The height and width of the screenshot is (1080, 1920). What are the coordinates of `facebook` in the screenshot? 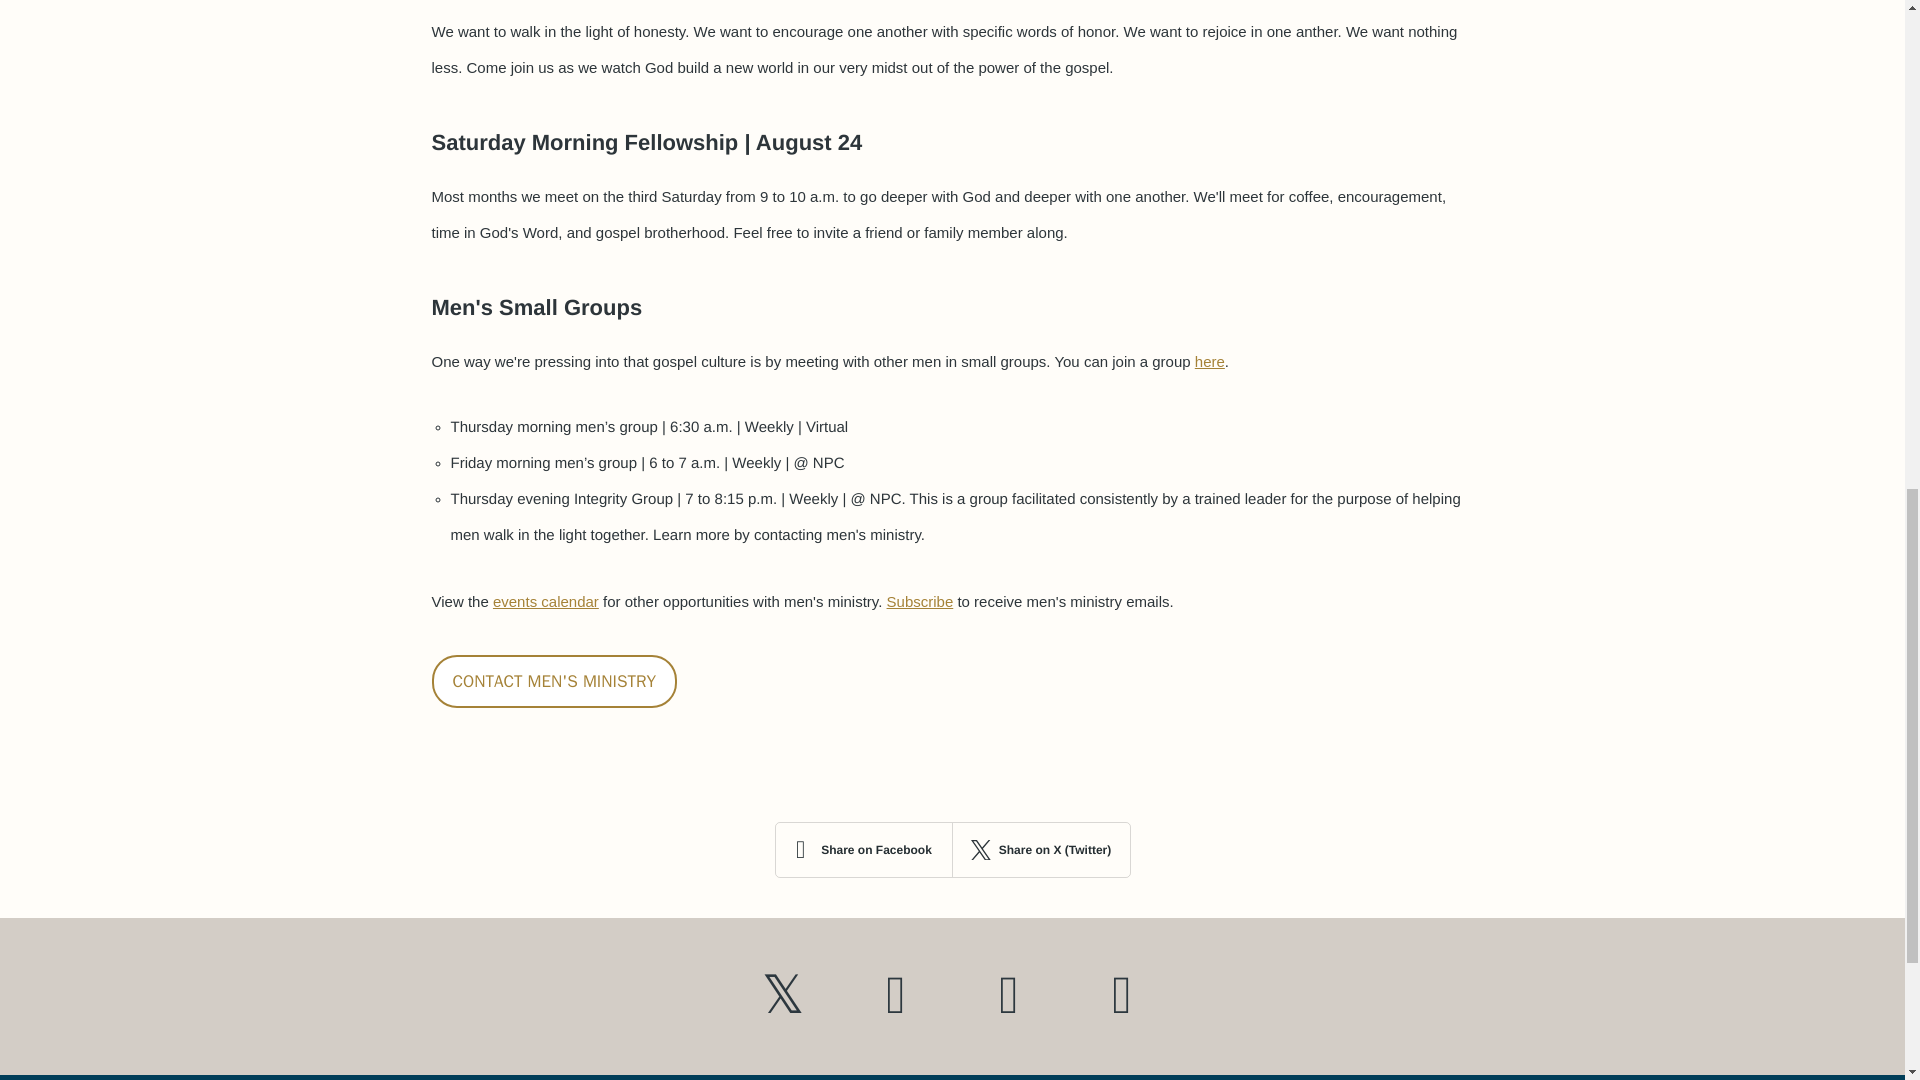 It's located at (1122, 996).